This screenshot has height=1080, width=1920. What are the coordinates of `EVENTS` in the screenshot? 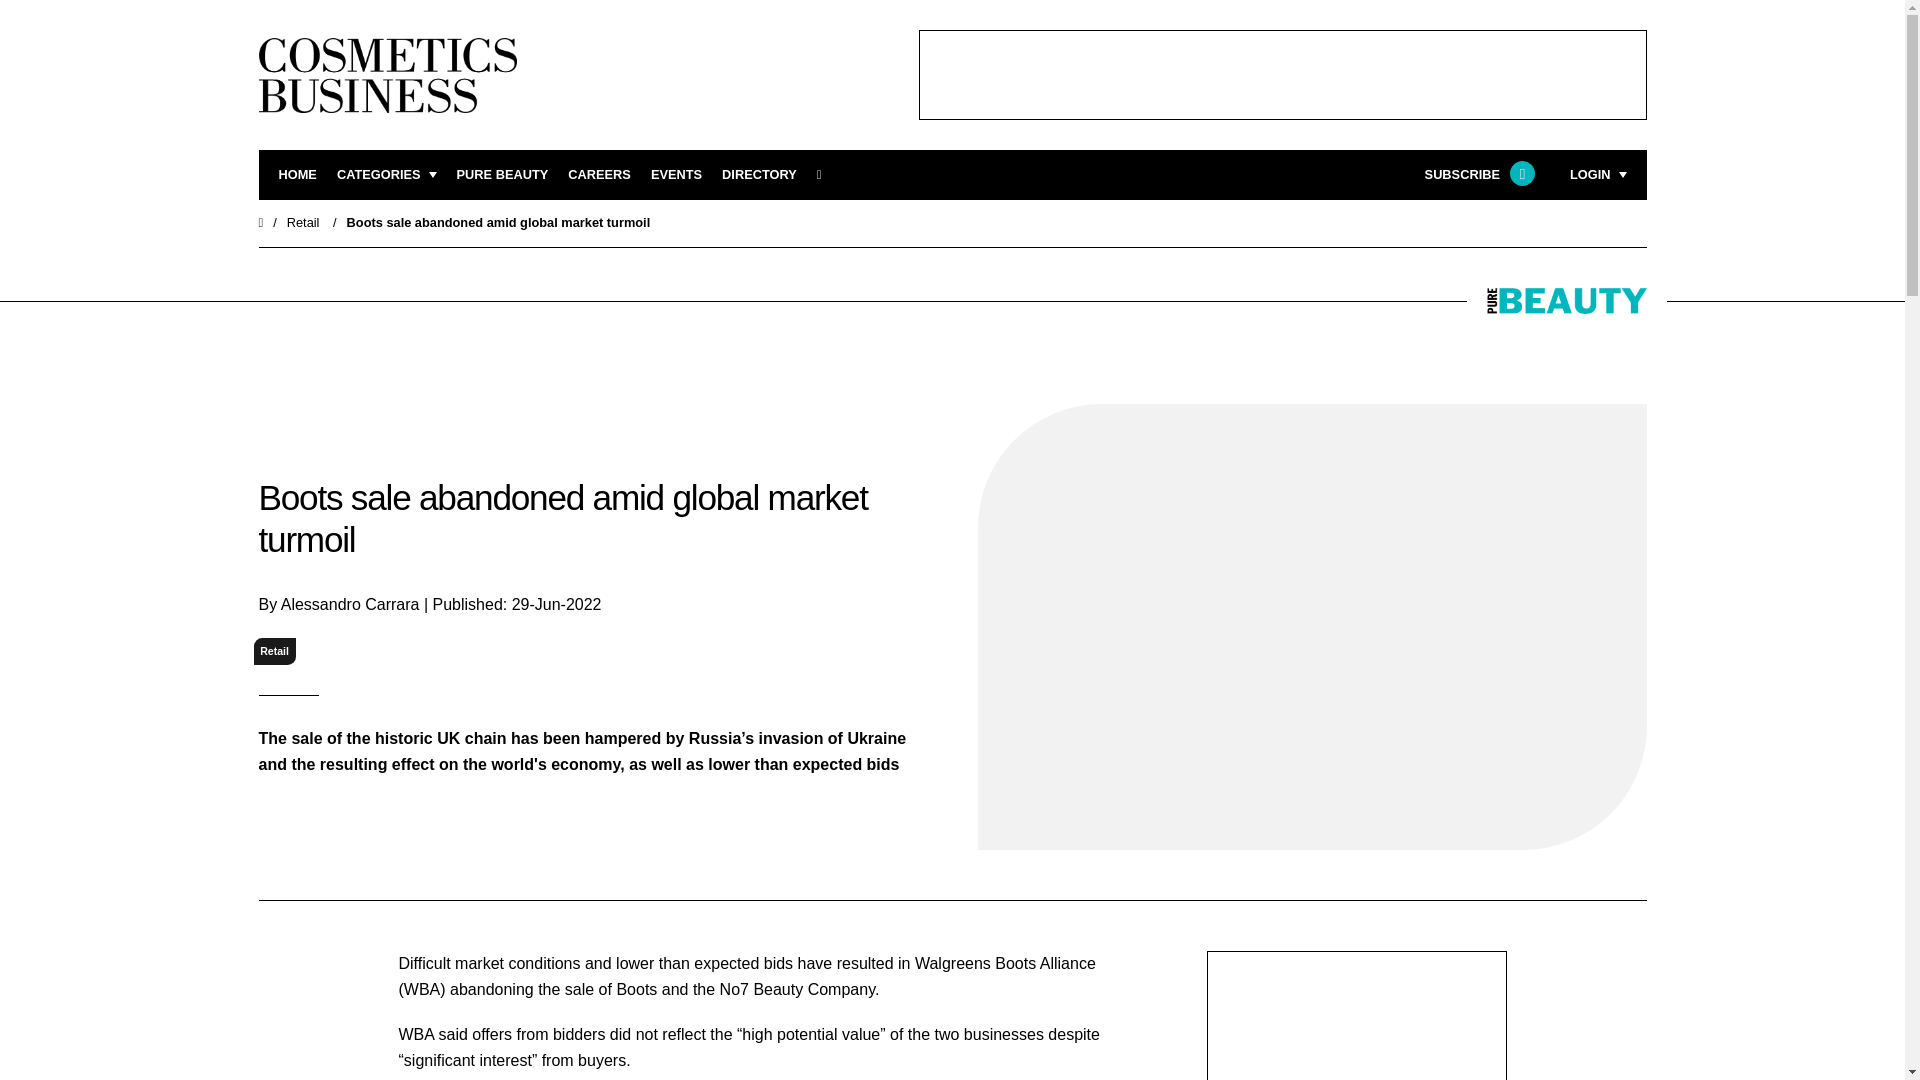 It's located at (676, 175).